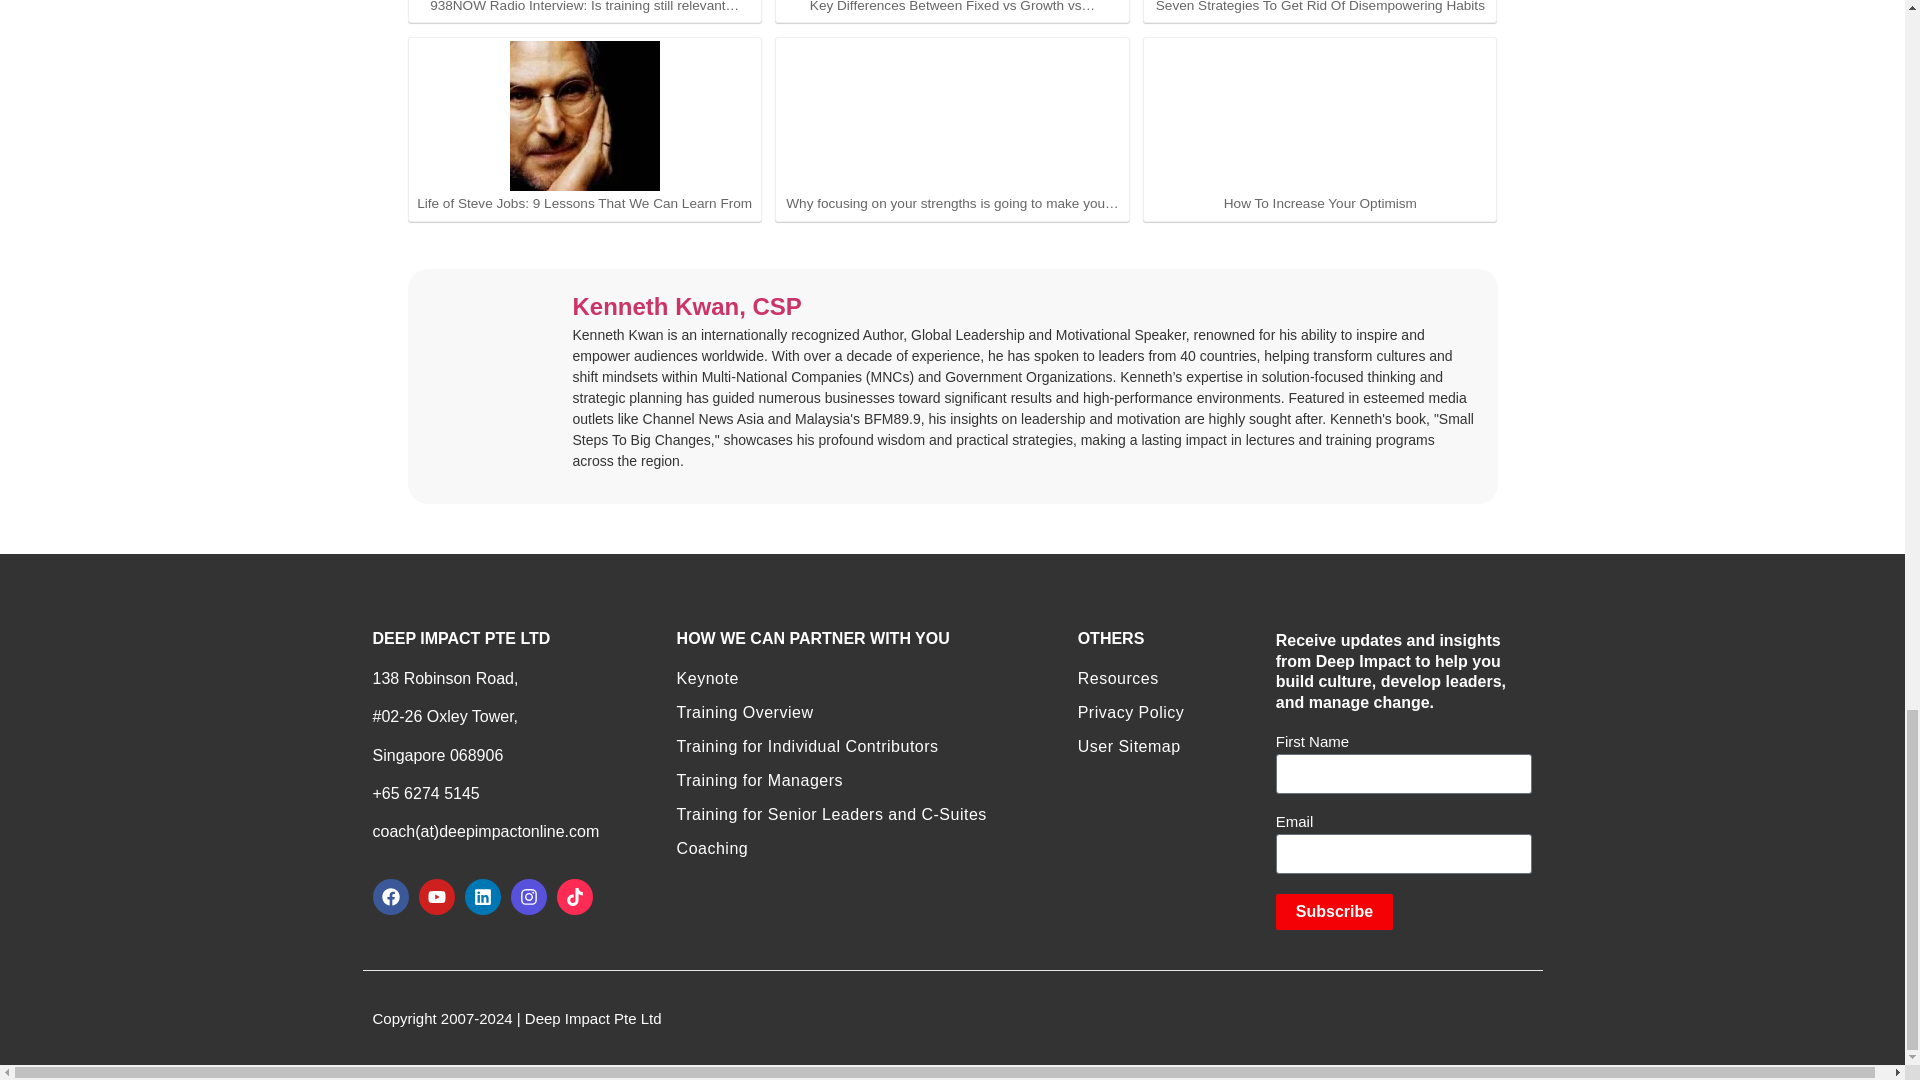 The width and height of the screenshot is (1920, 1080). What do you see at coordinates (585, 116) in the screenshot?
I see `Life of Steve Jobs: 9 Lessons That We Can Learn From` at bounding box center [585, 116].